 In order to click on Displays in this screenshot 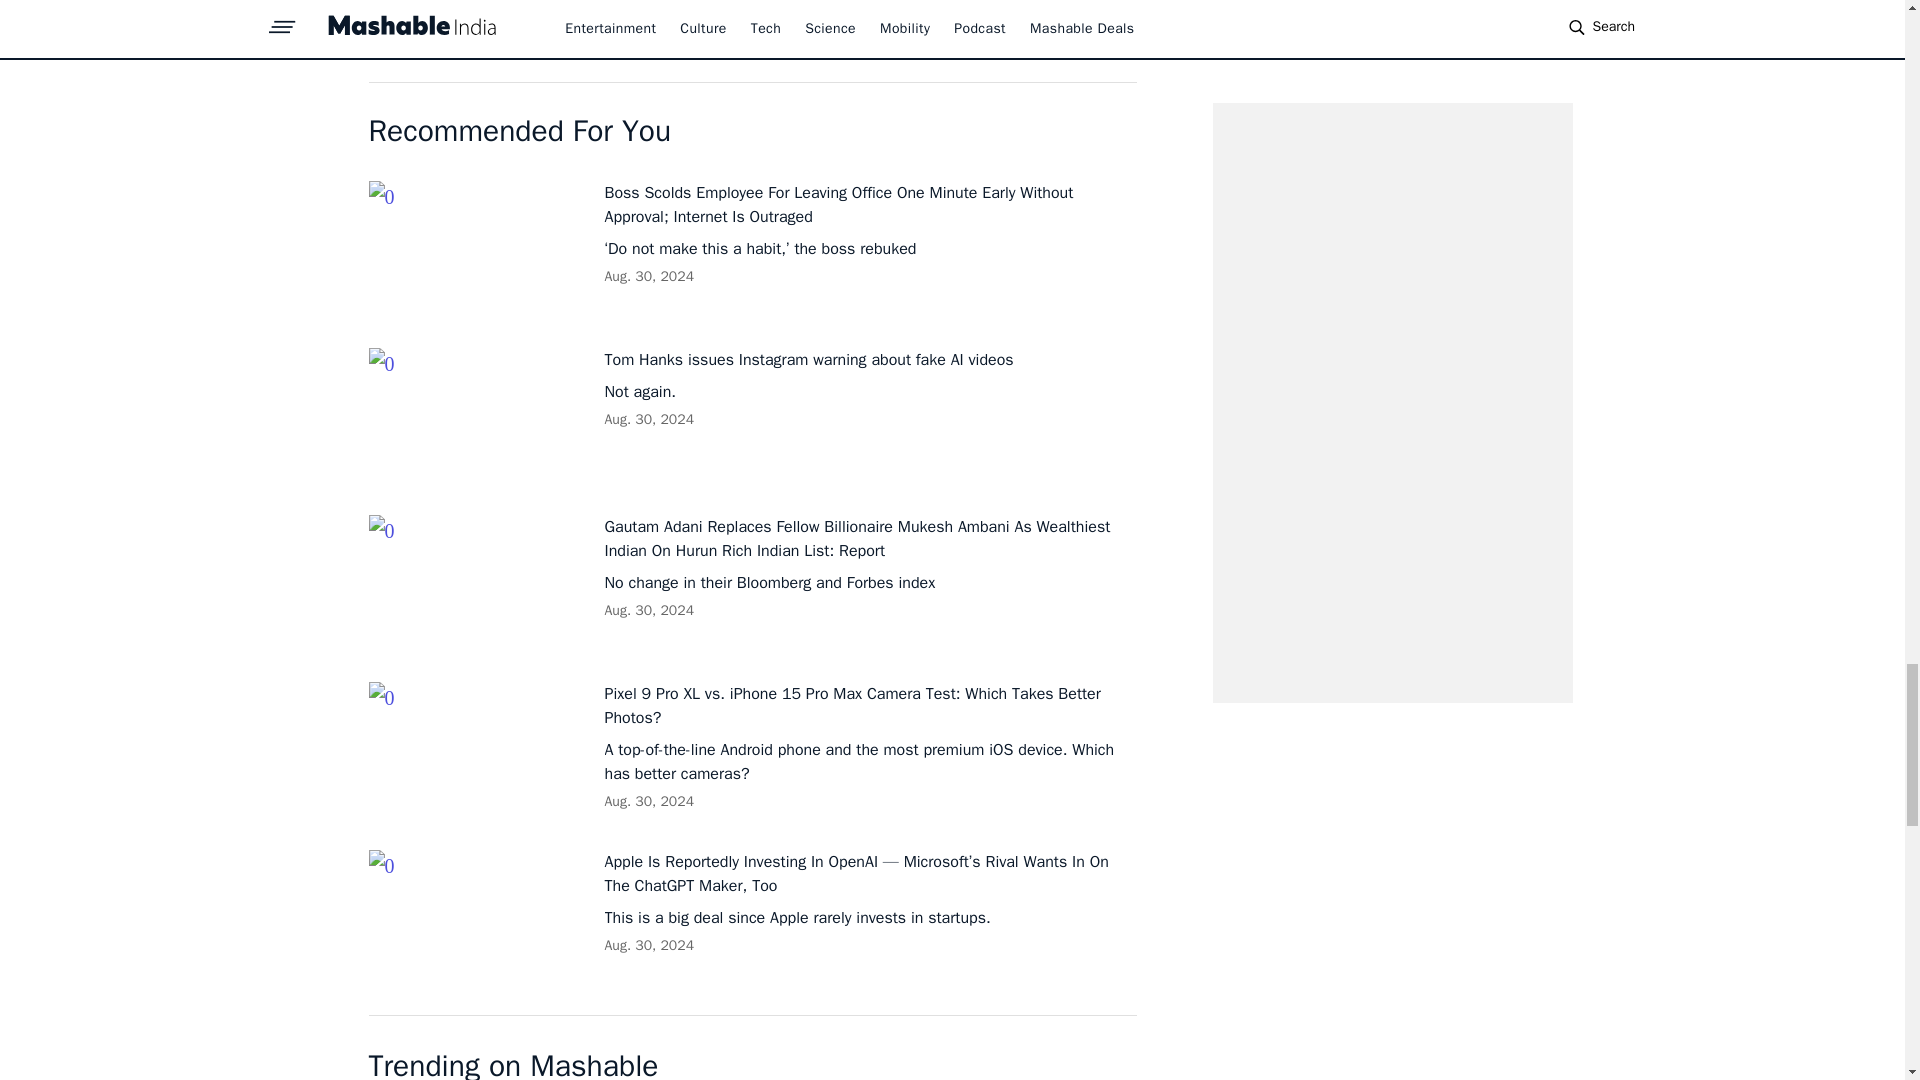, I will do `click(824, 34)`.